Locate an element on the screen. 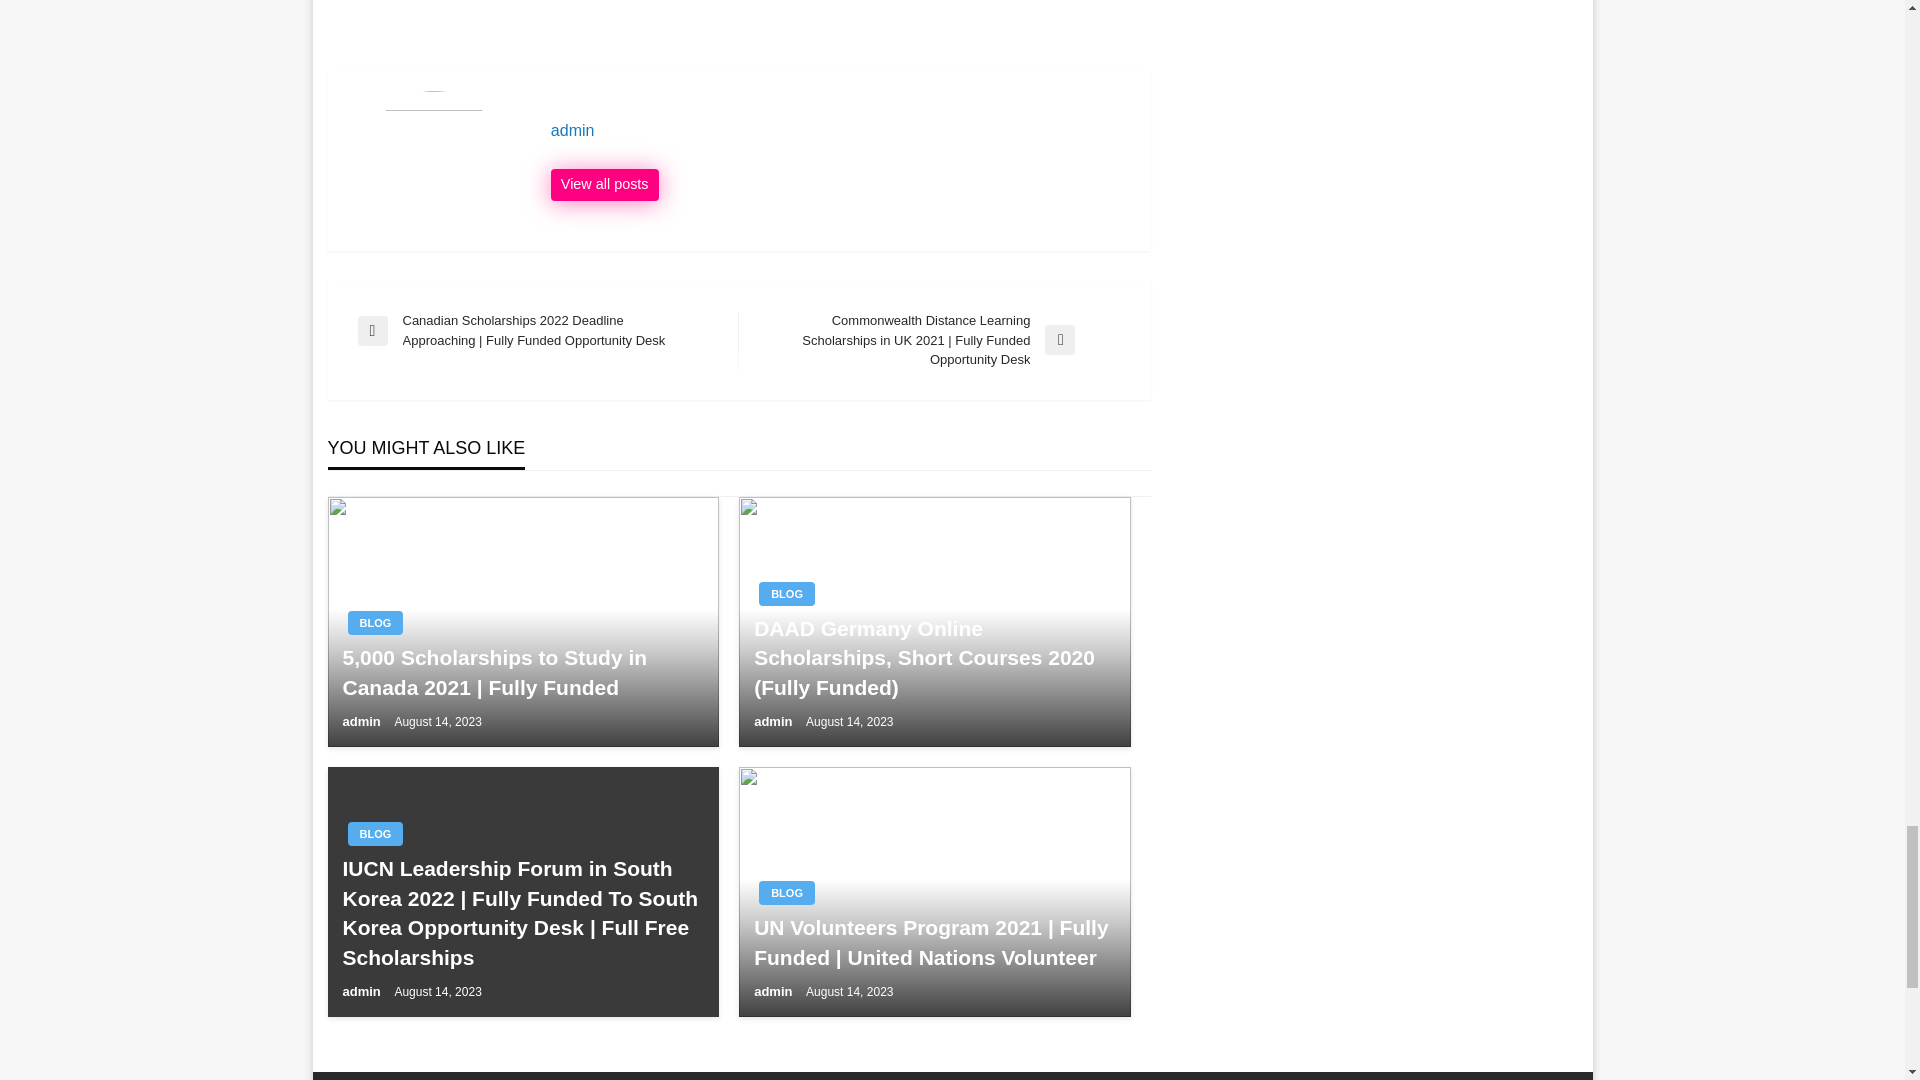  admin is located at coordinates (840, 130).